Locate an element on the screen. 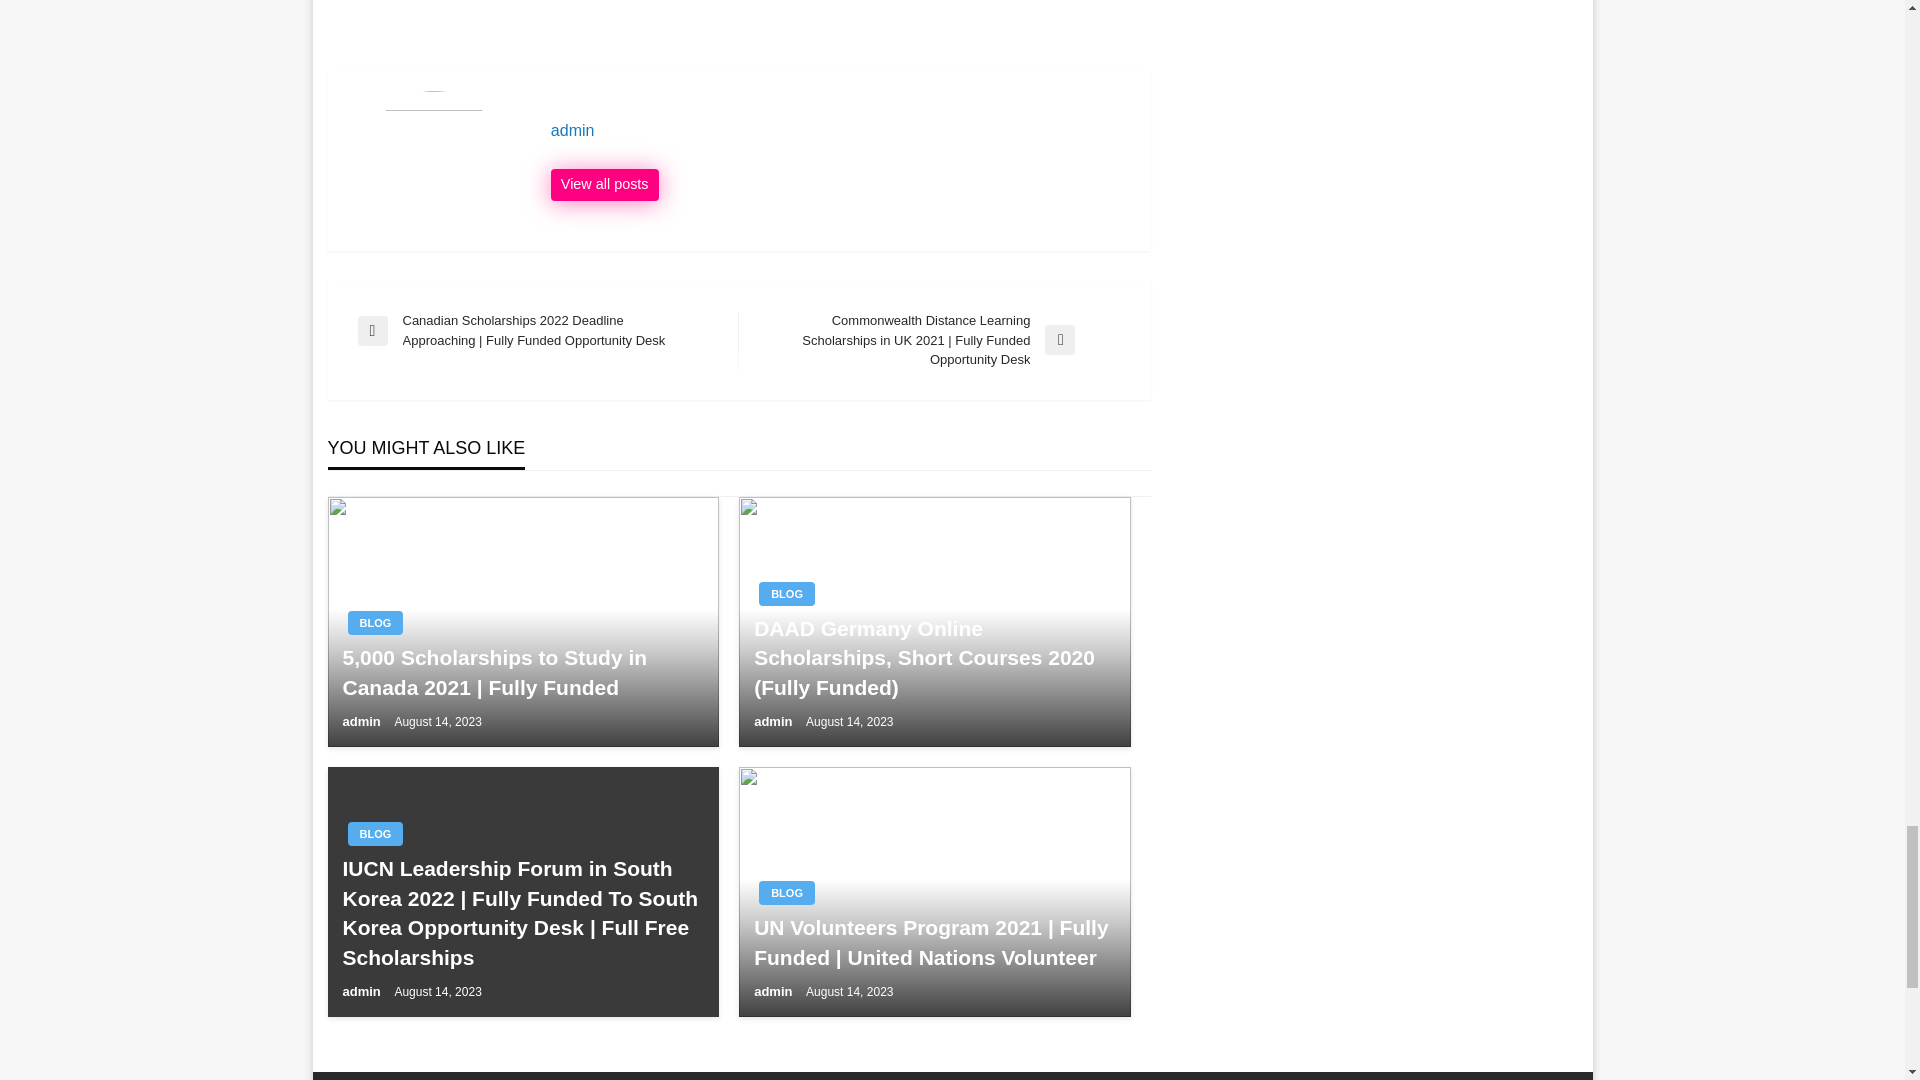  admin is located at coordinates (840, 130).